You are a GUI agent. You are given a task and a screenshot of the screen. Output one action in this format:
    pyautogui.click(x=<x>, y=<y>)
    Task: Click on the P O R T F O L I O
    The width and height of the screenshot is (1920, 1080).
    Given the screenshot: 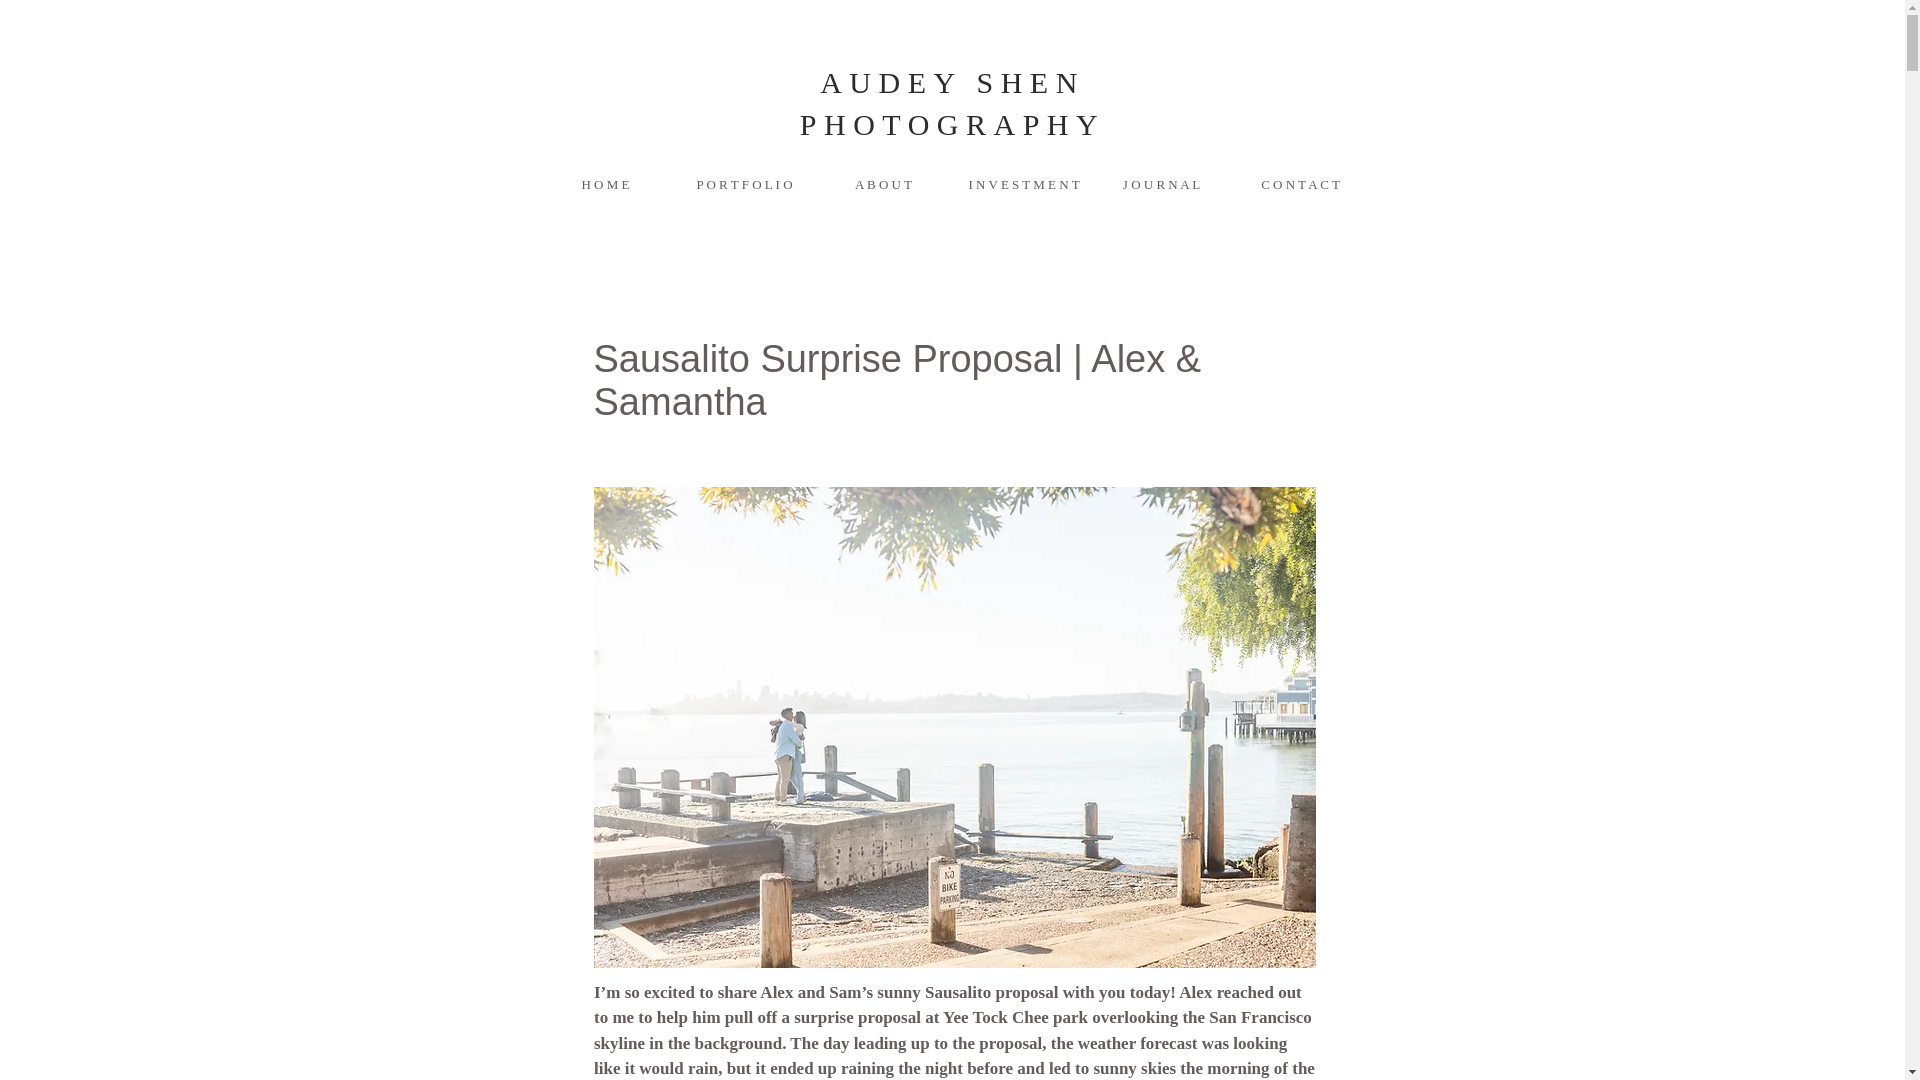 What is the action you would take?
    pyautogui.click(x=742, y=184)
    